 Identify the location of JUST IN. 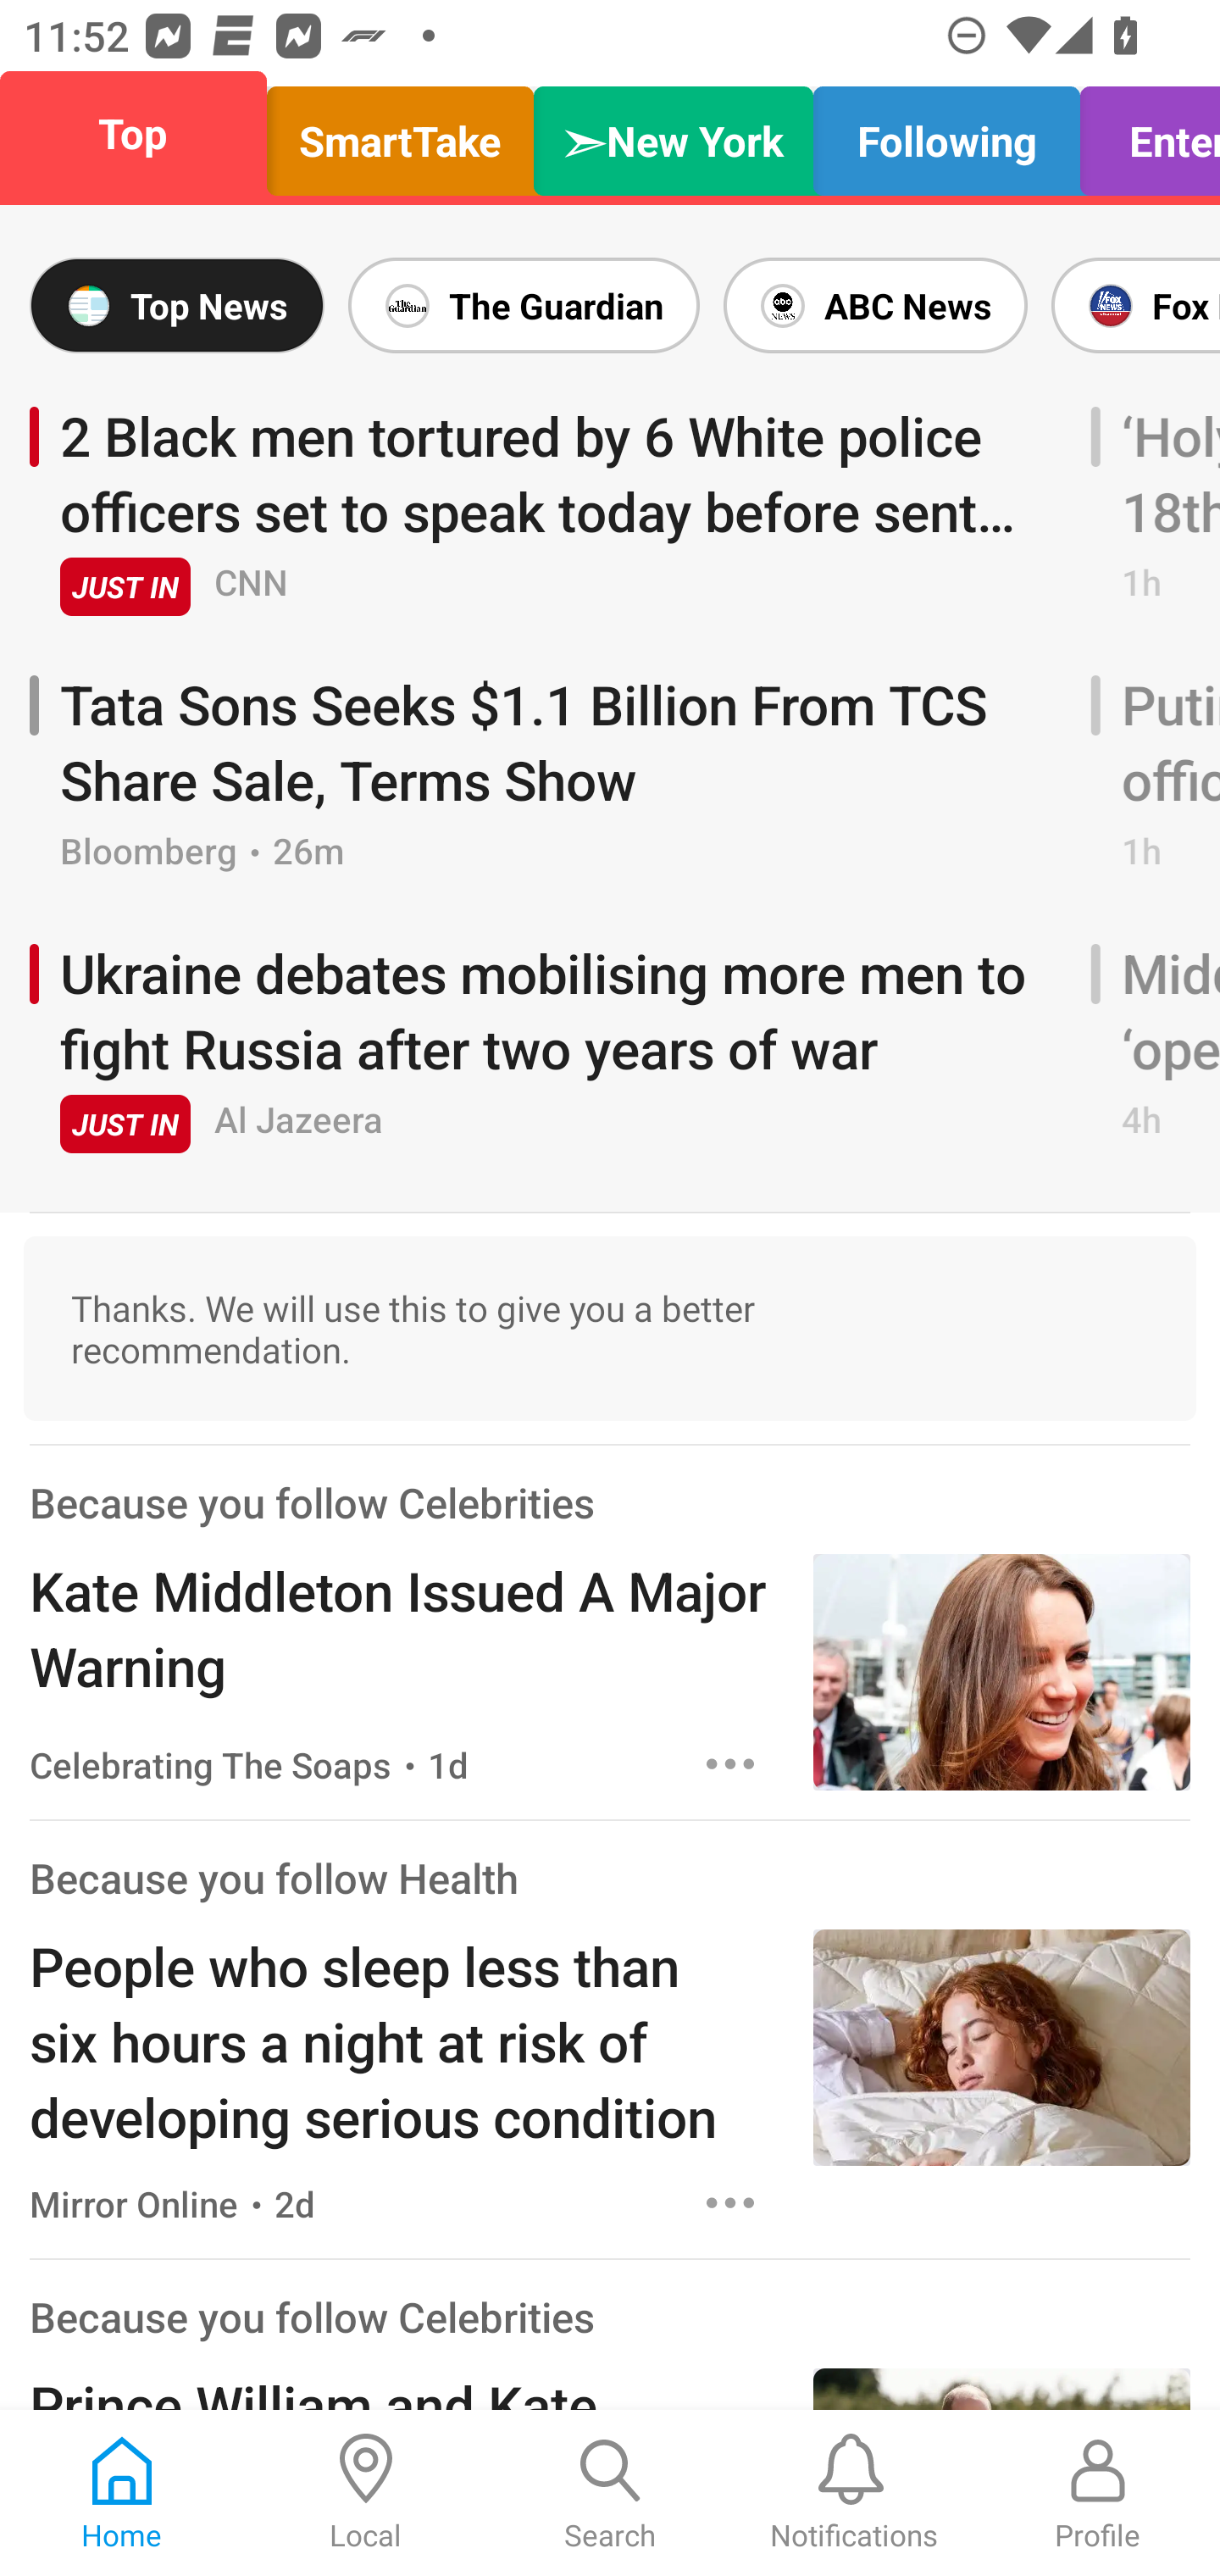
(125, 1124).